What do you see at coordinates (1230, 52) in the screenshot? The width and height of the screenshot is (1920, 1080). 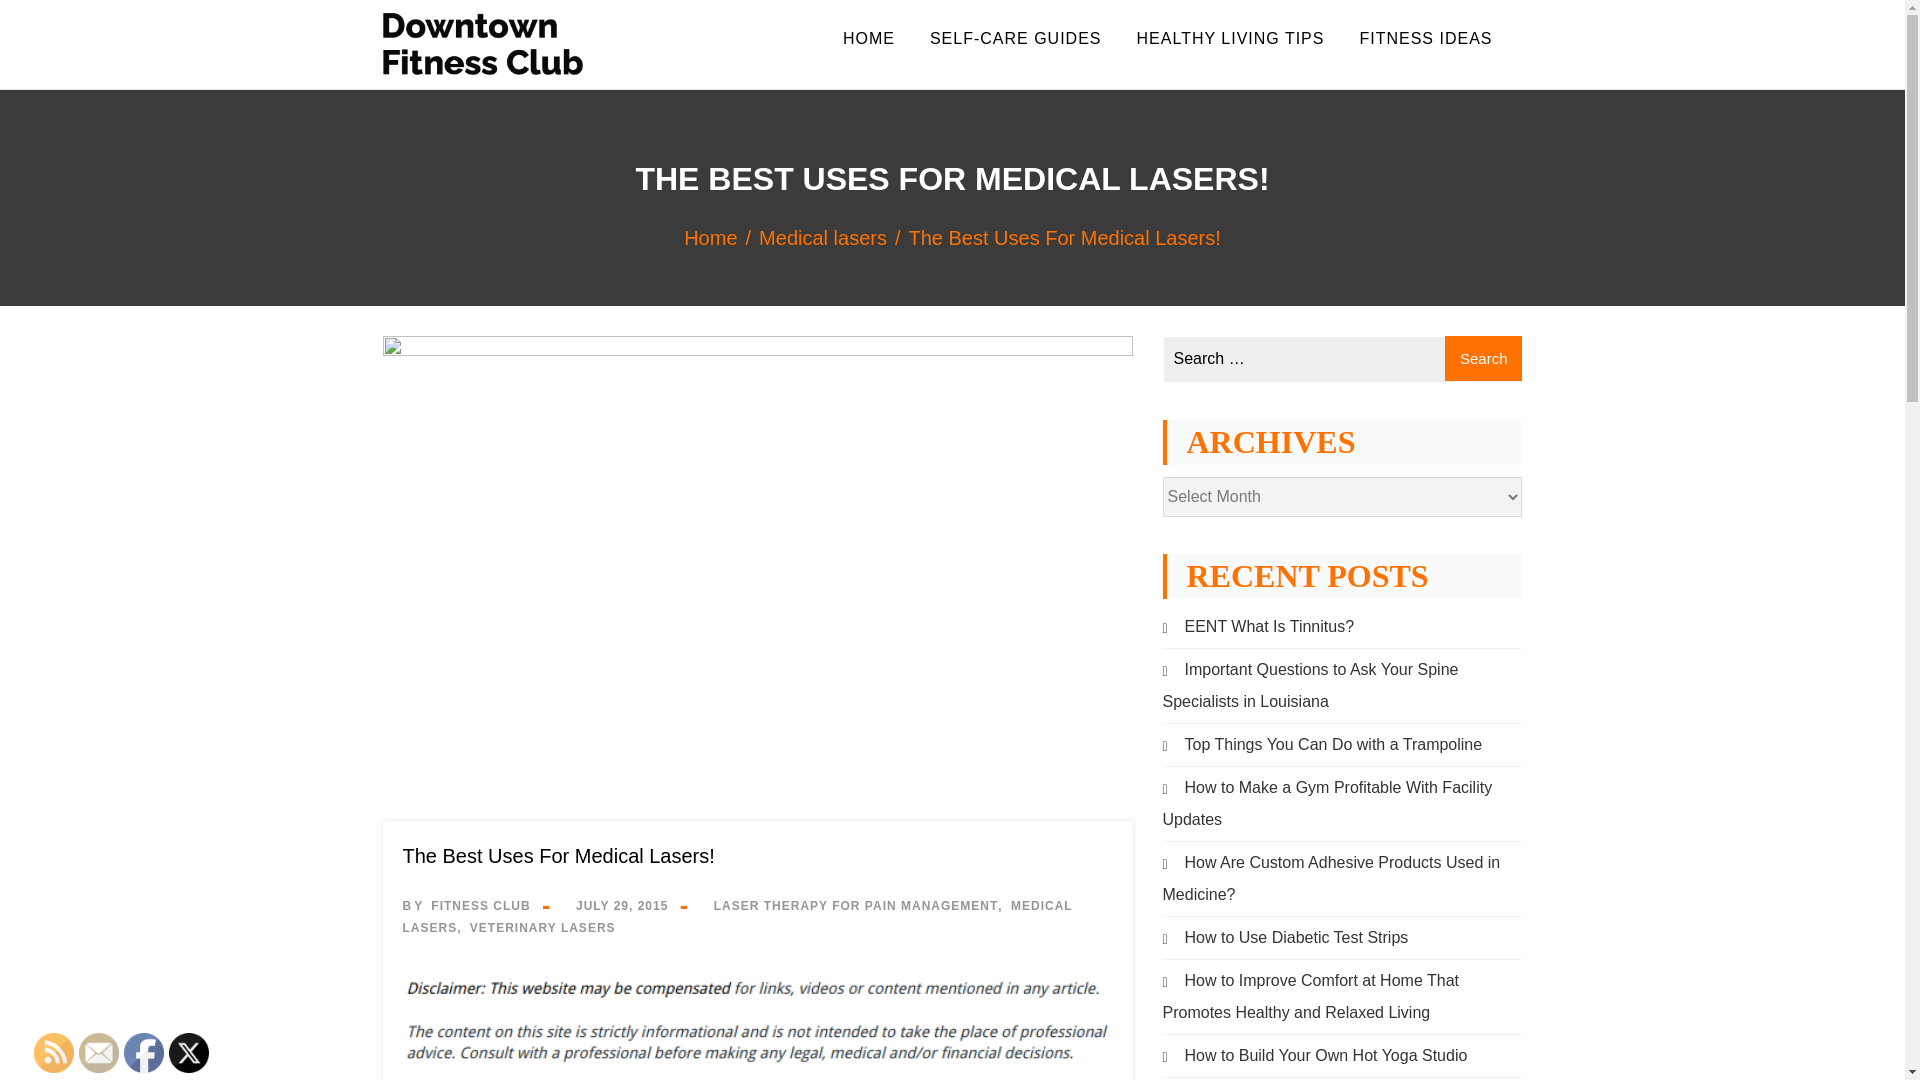 I see `HEALTHY LIVING TIPS` at bounding box center [1230, 52].